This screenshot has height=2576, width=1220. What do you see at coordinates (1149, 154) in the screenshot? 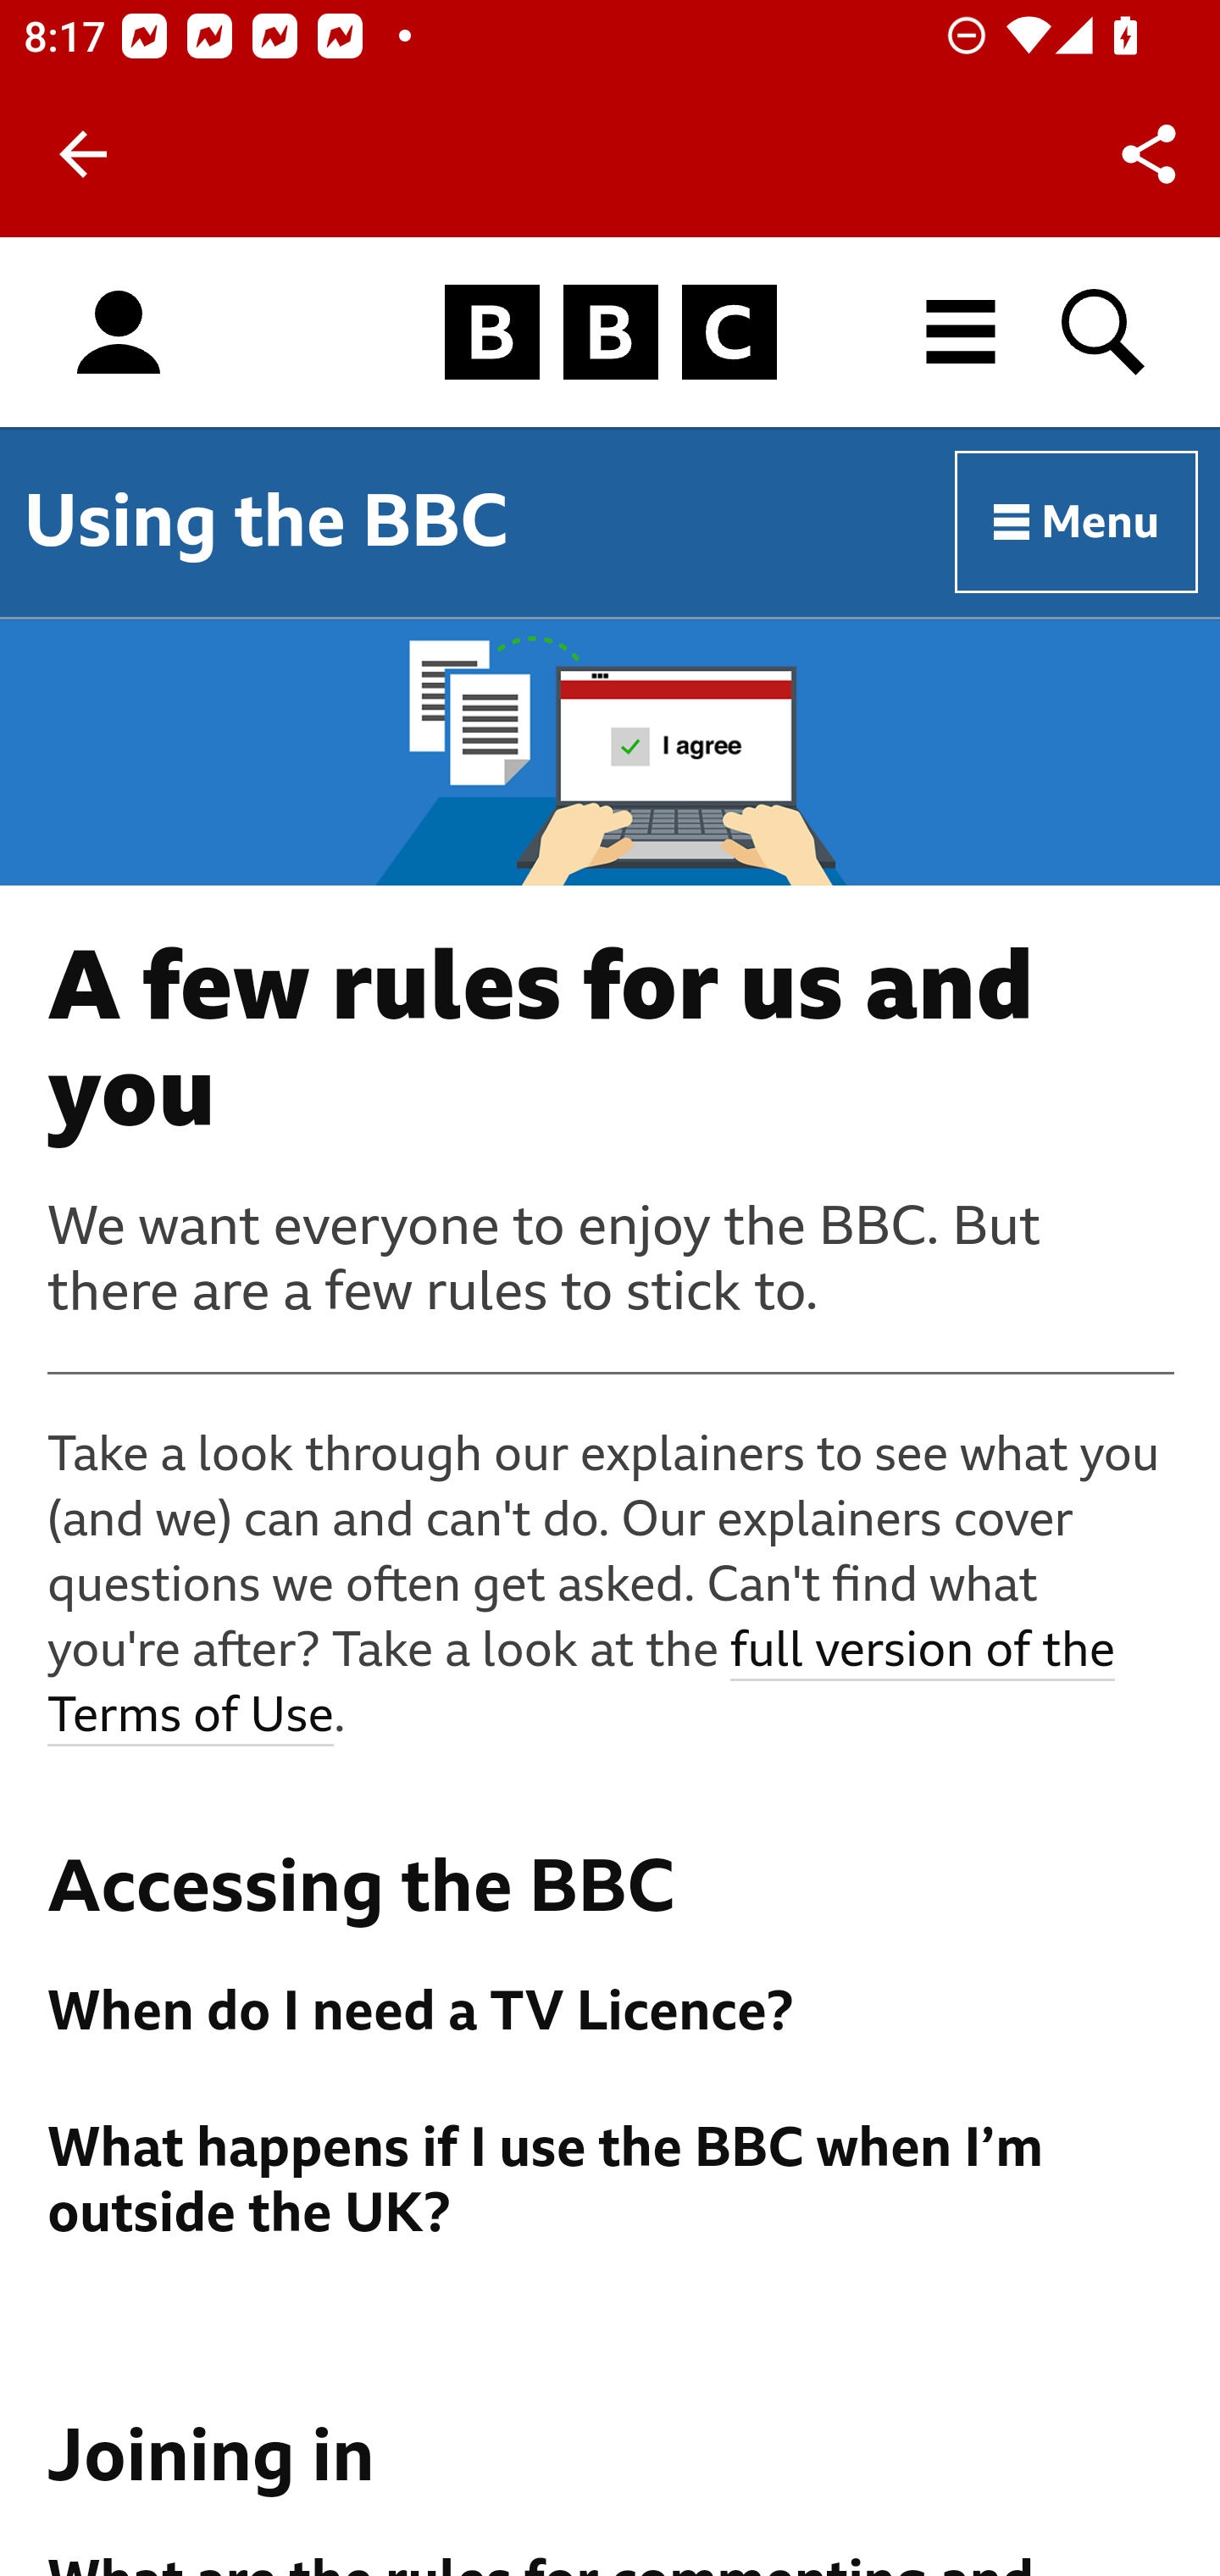
I see `Share` at bounding box center [1149, 154].